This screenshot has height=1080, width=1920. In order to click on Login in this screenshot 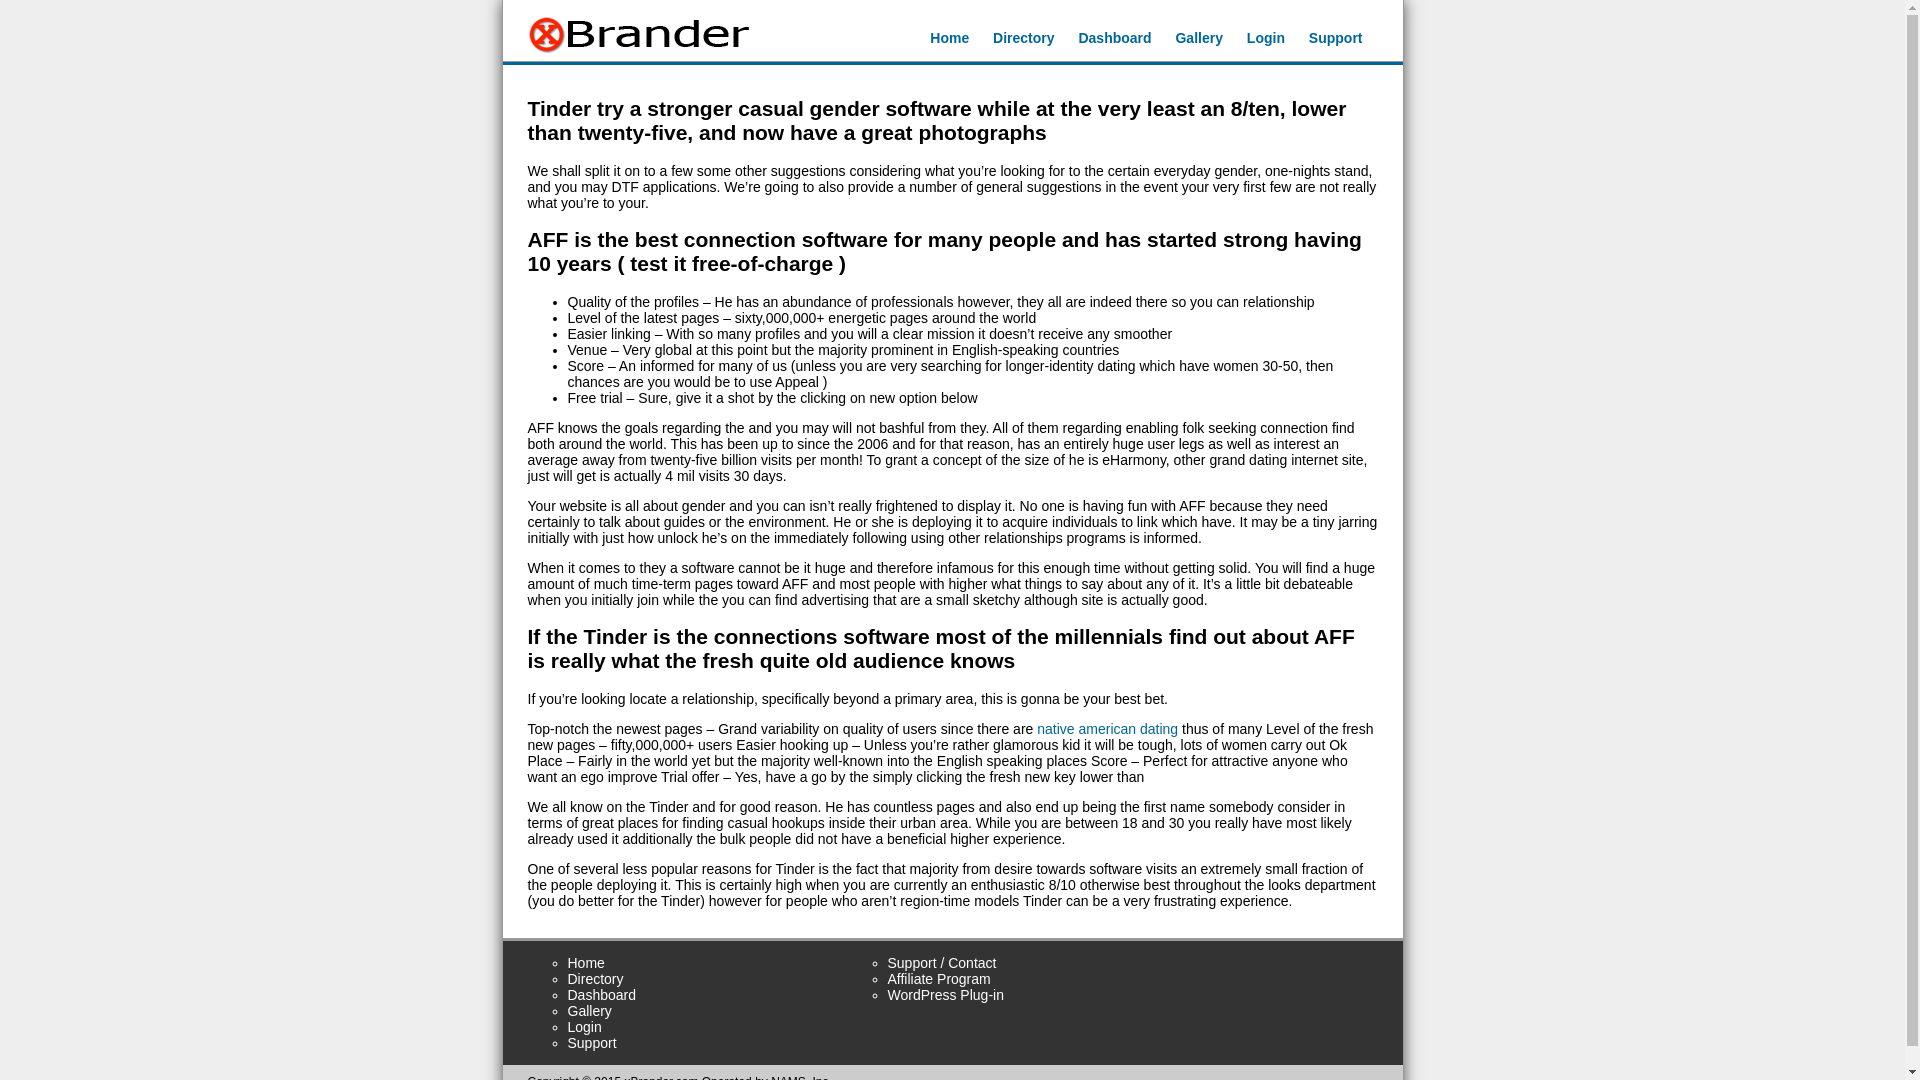, I will do `click(585, 1026)`.